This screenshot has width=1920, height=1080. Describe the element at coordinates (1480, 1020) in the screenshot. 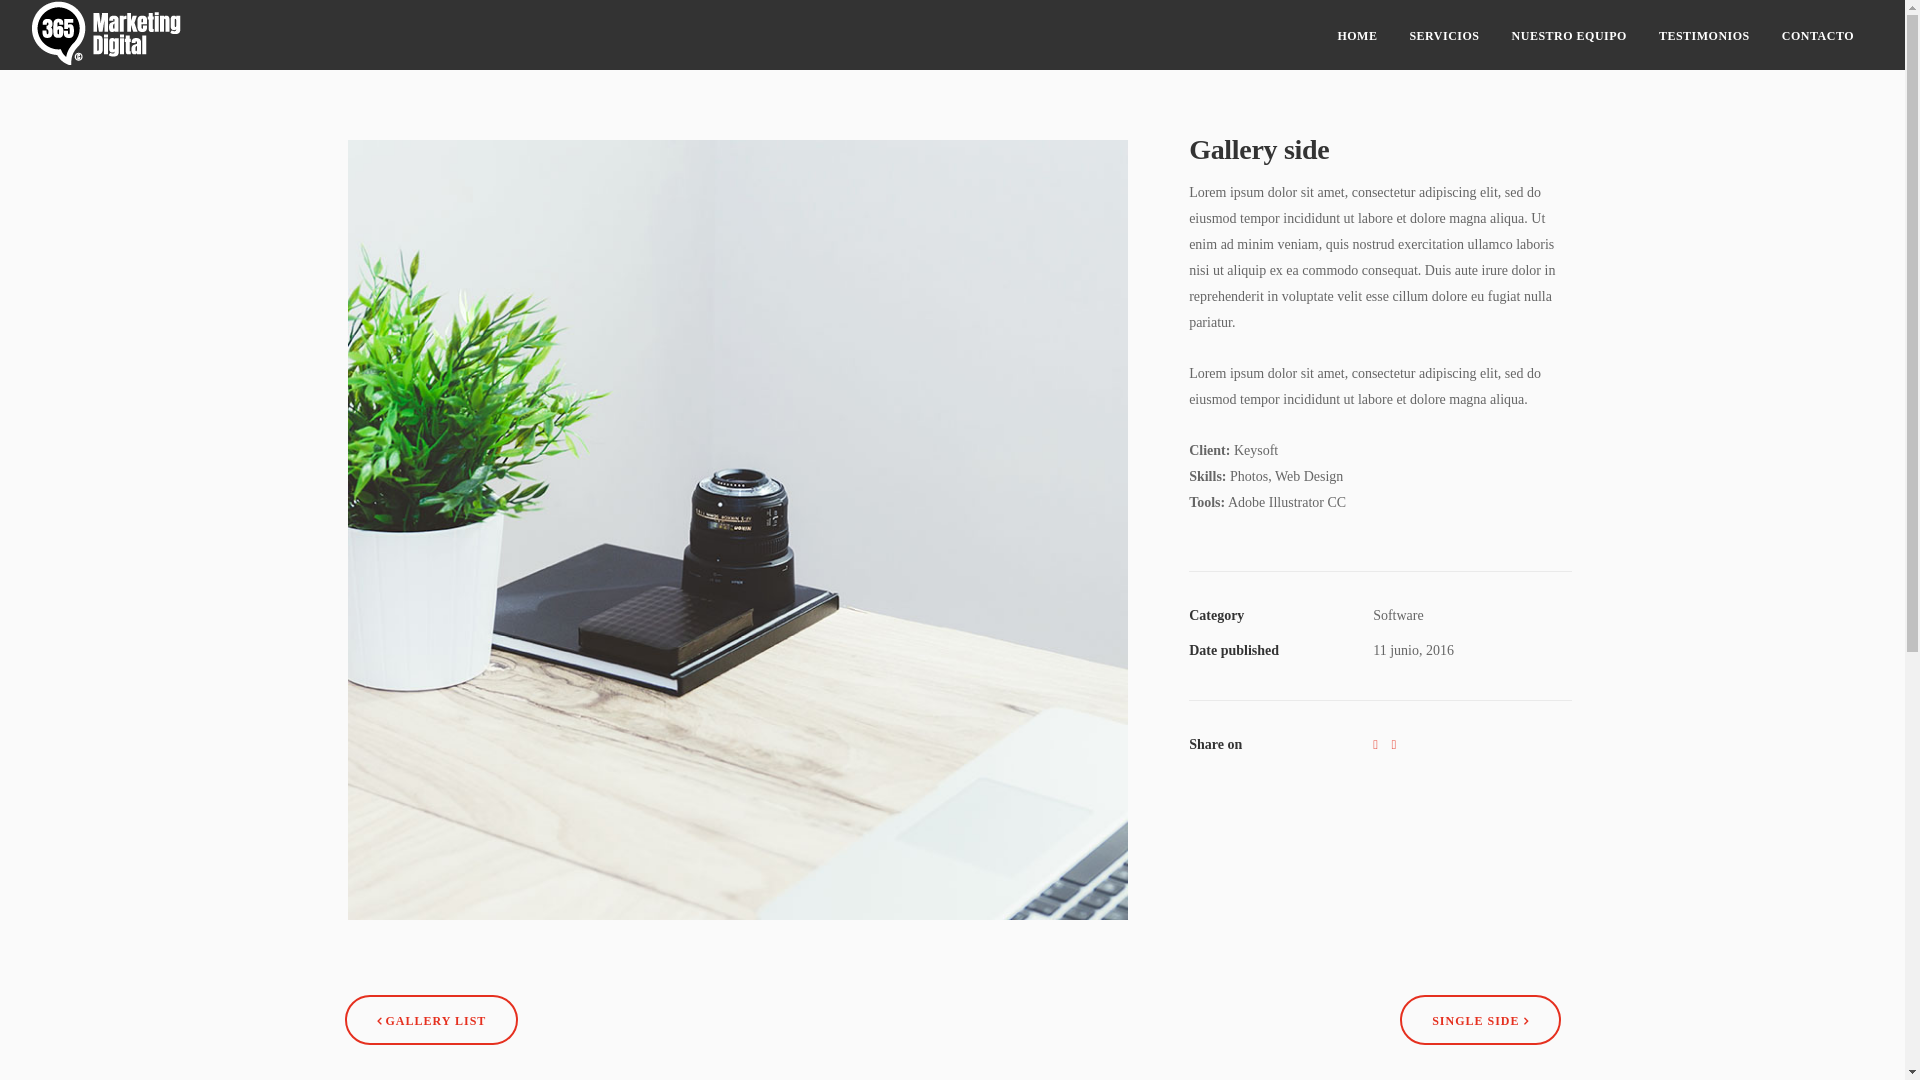

I see `SINGLE SIDE` at that location.